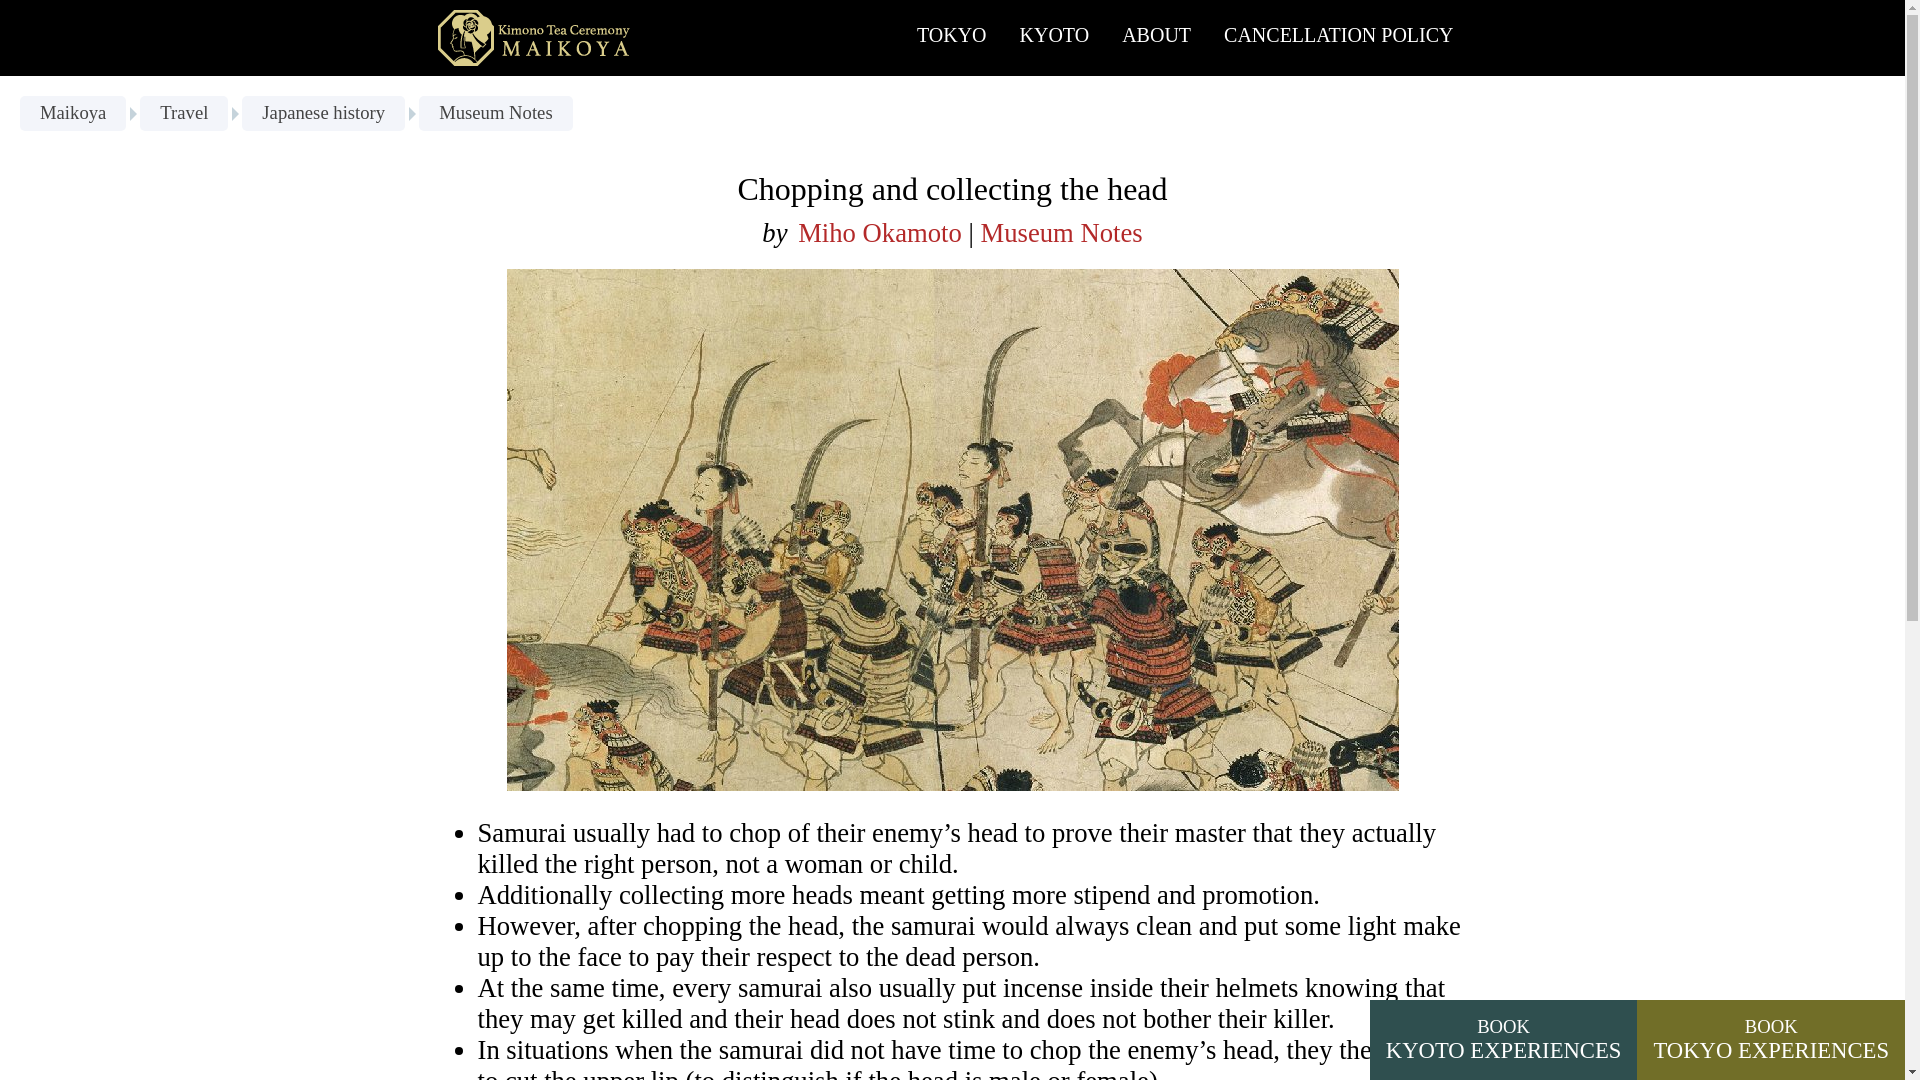  I want to click on Museum Notes, so click(1156, 38).